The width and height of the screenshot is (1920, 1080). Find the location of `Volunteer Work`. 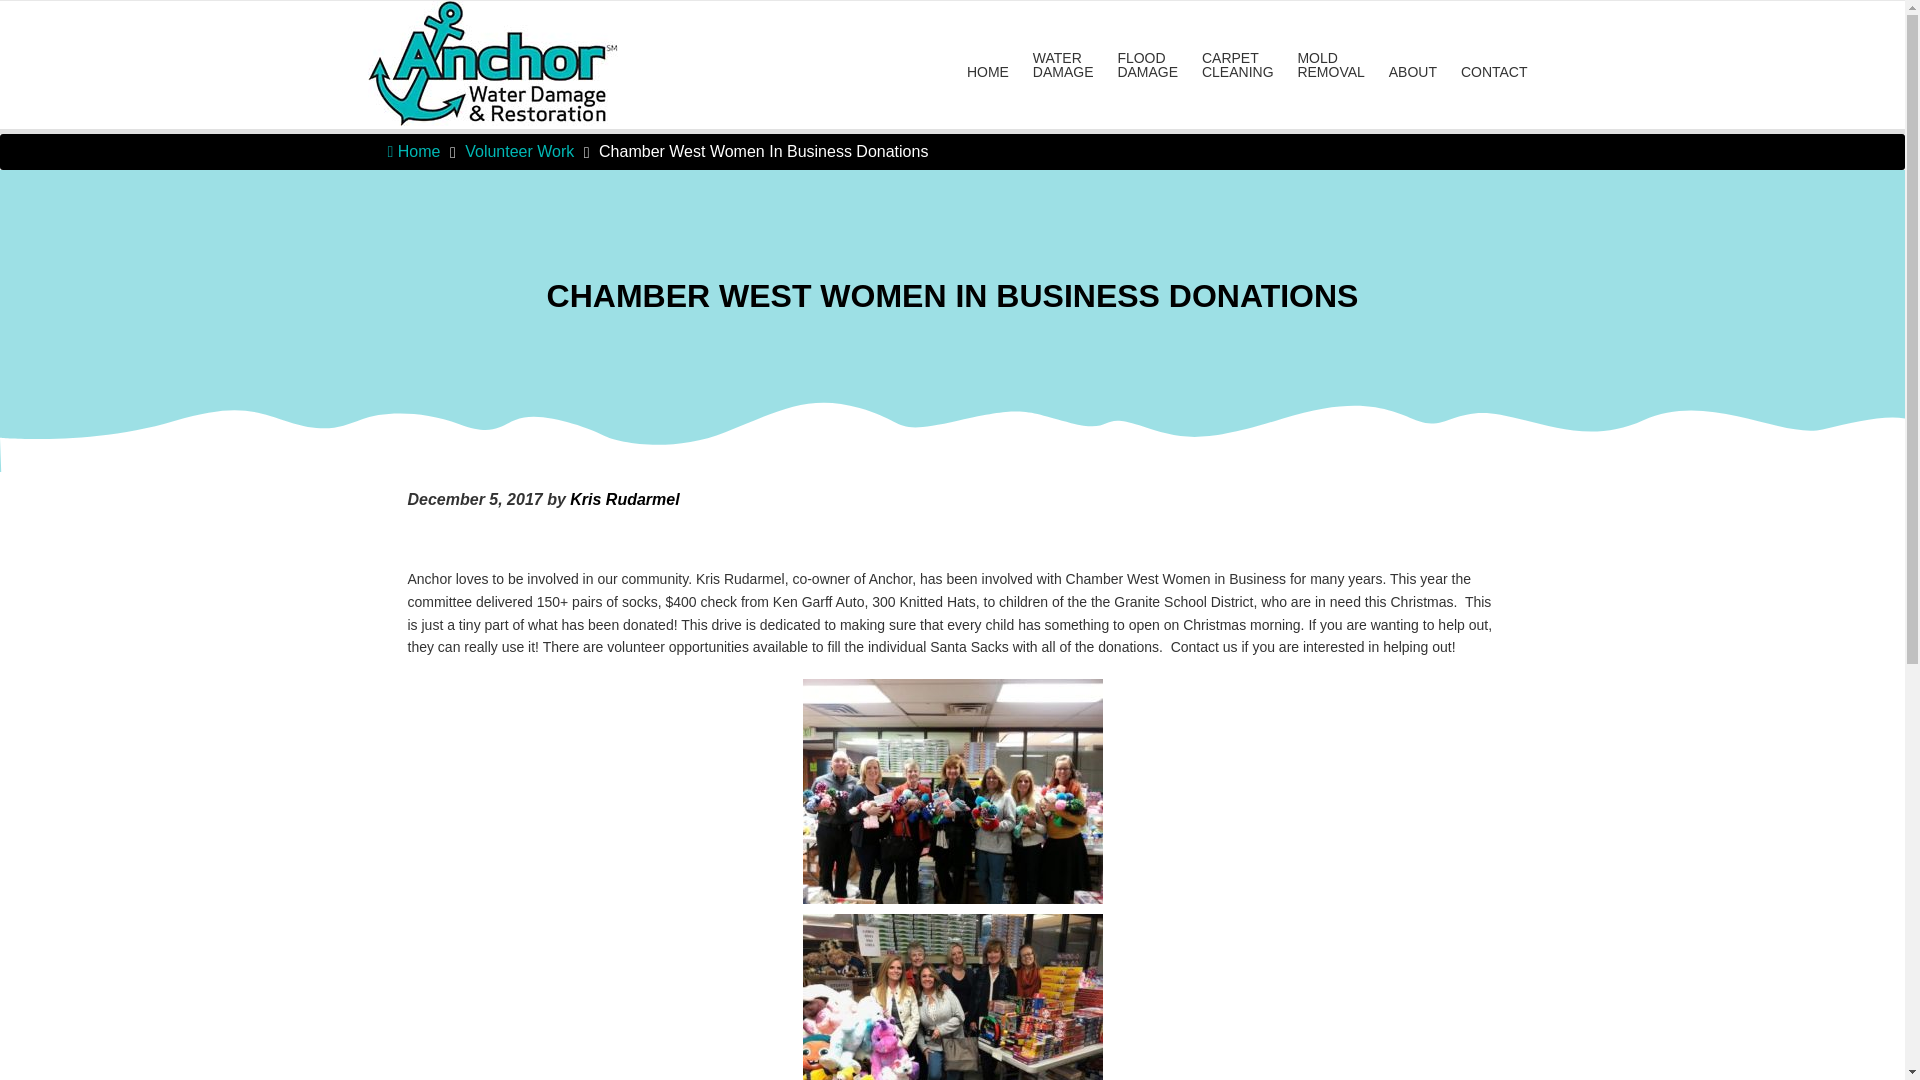

Volunteer Work is located at coordinates (519, 150).